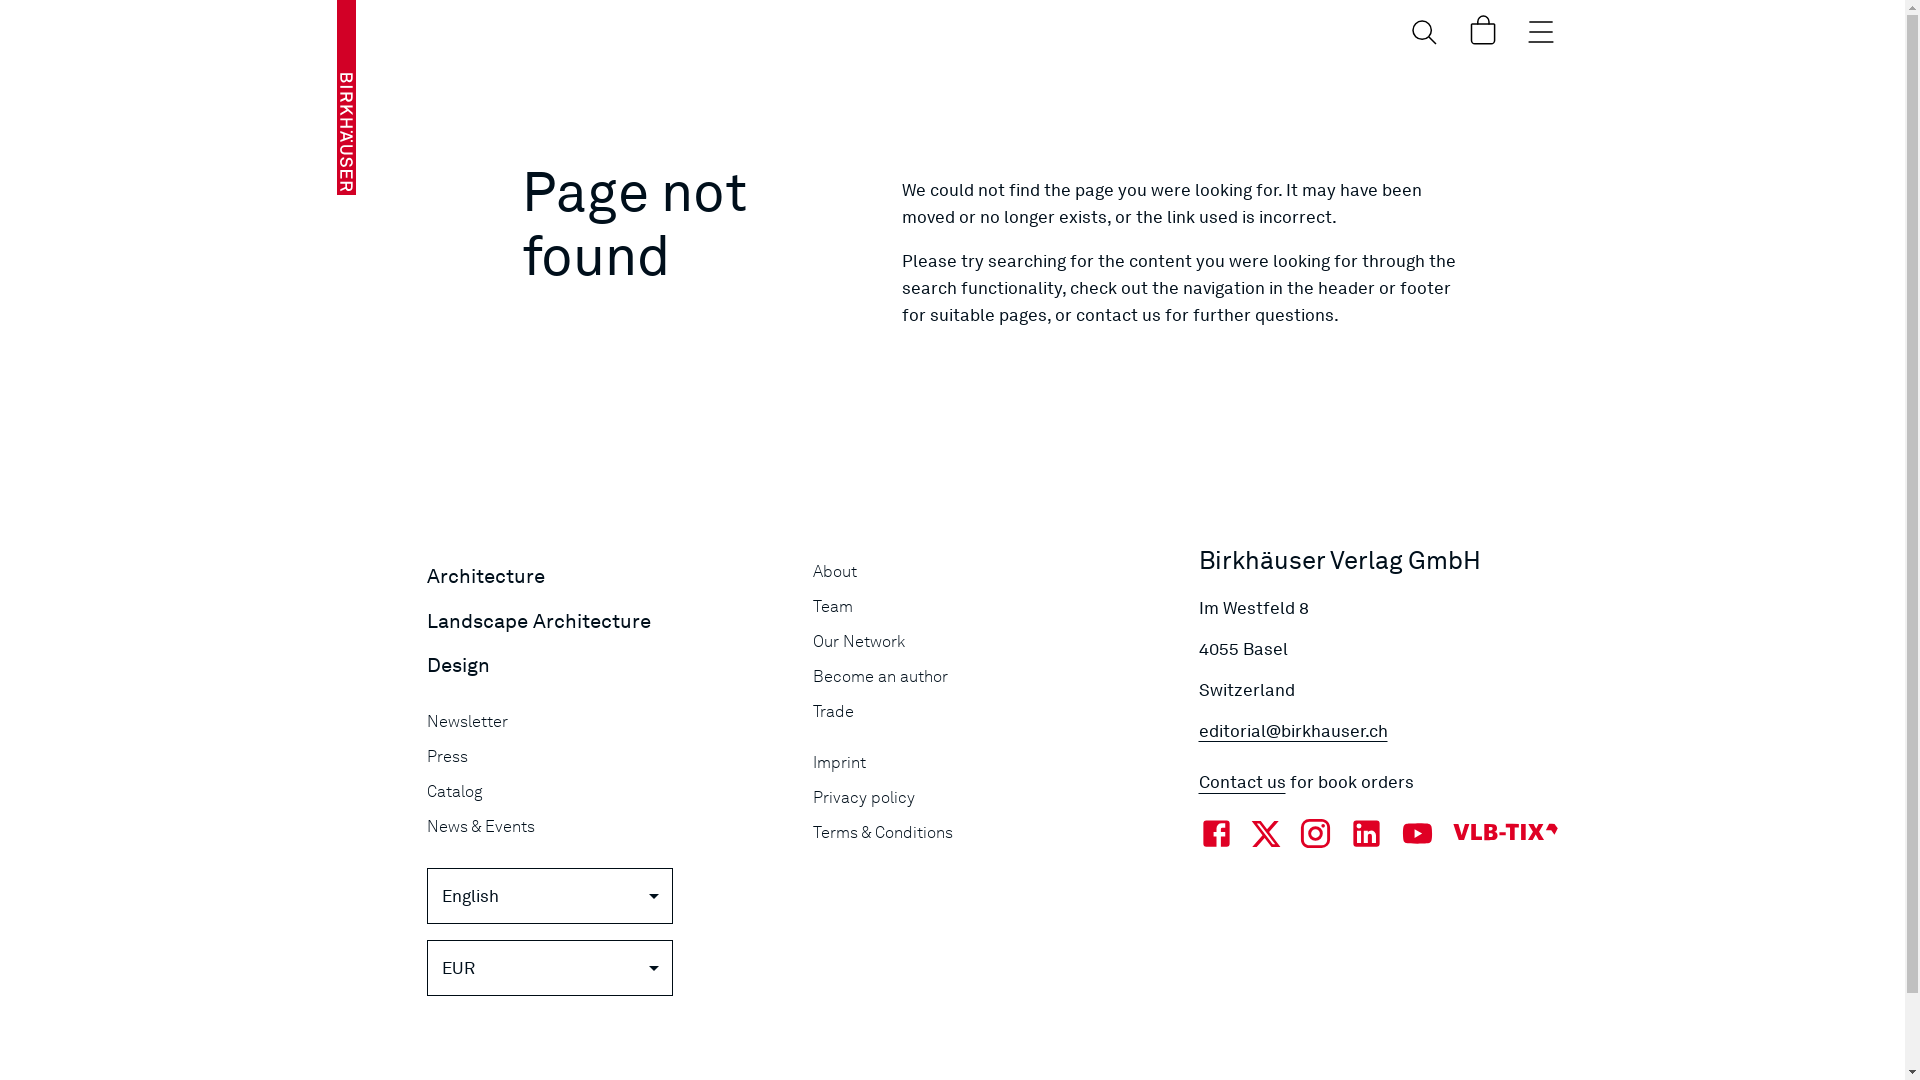 The image size is (1920, 1080). Describe the element at coordinates (997, 798) in the screenshot. I see `Privacy policy` at that location.